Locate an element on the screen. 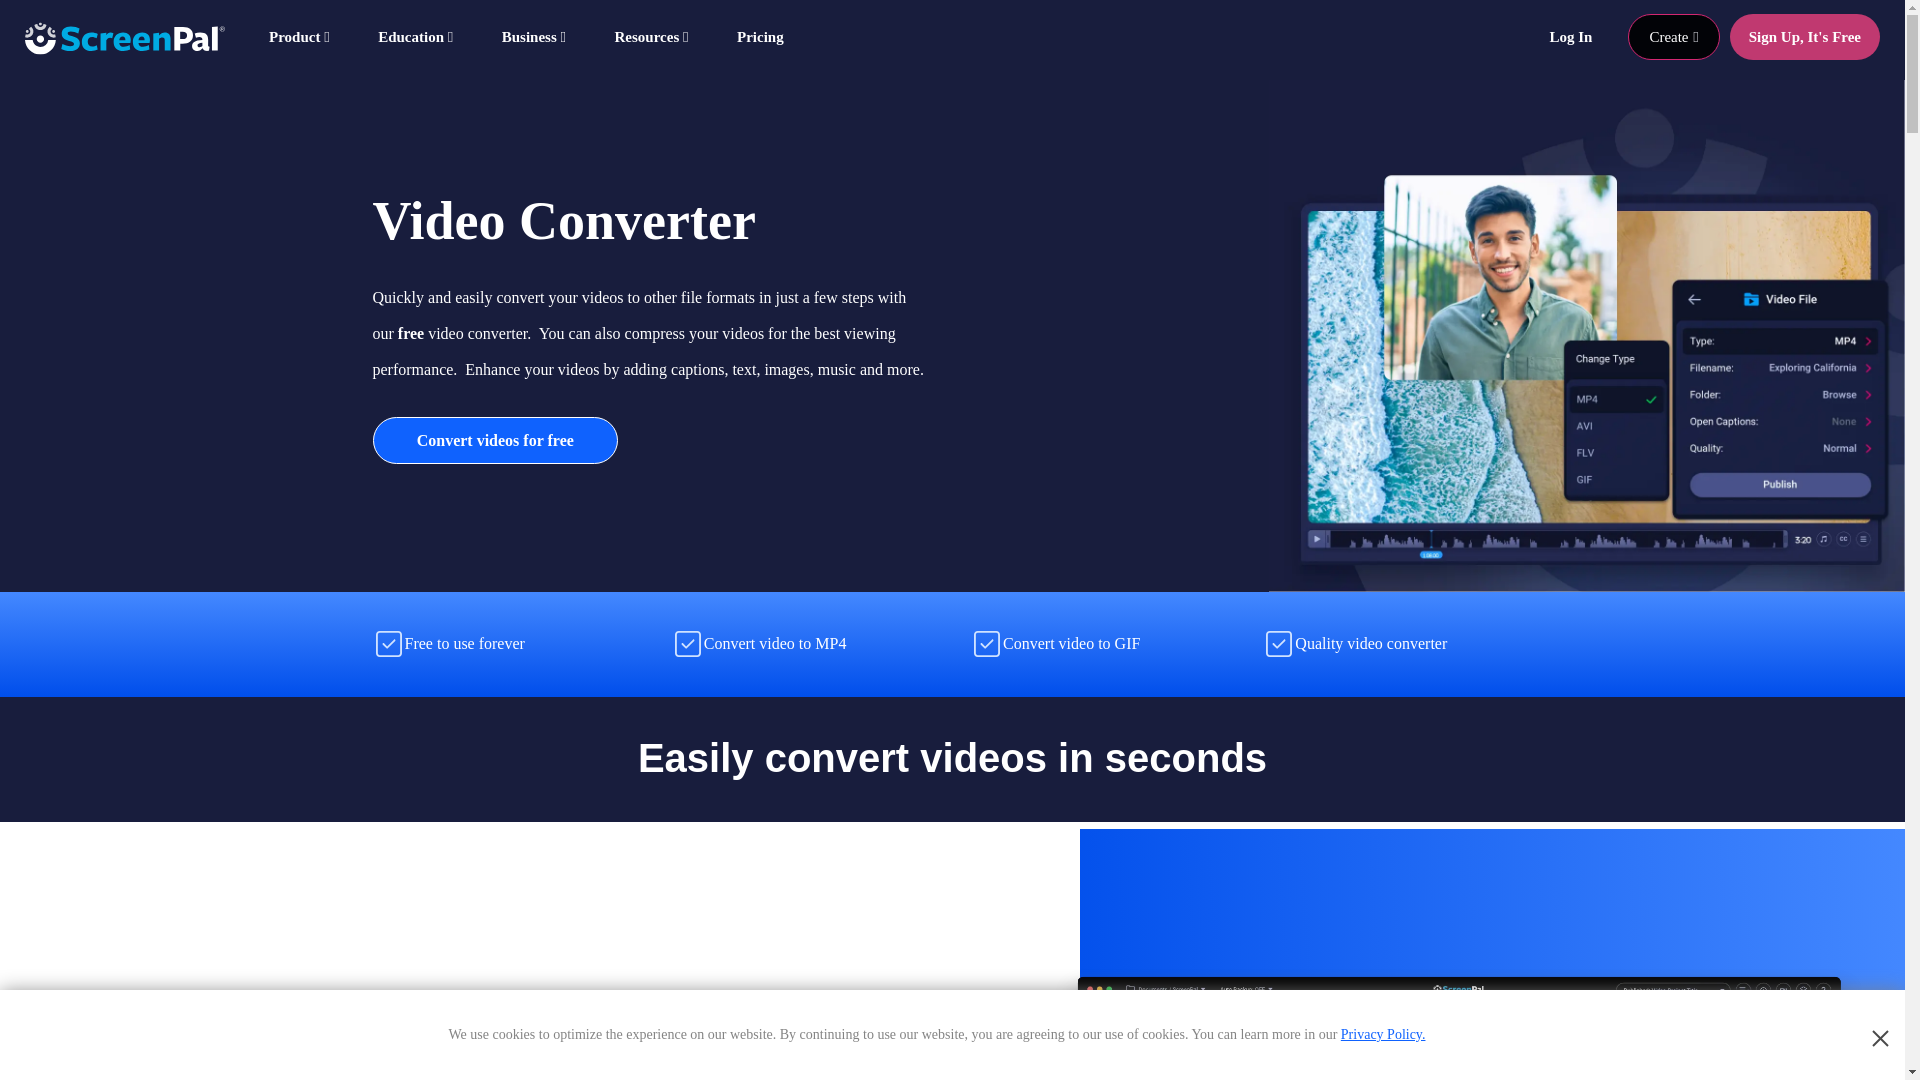 The image size is (1920, 1080). Education is located at coordinates (418, 37).